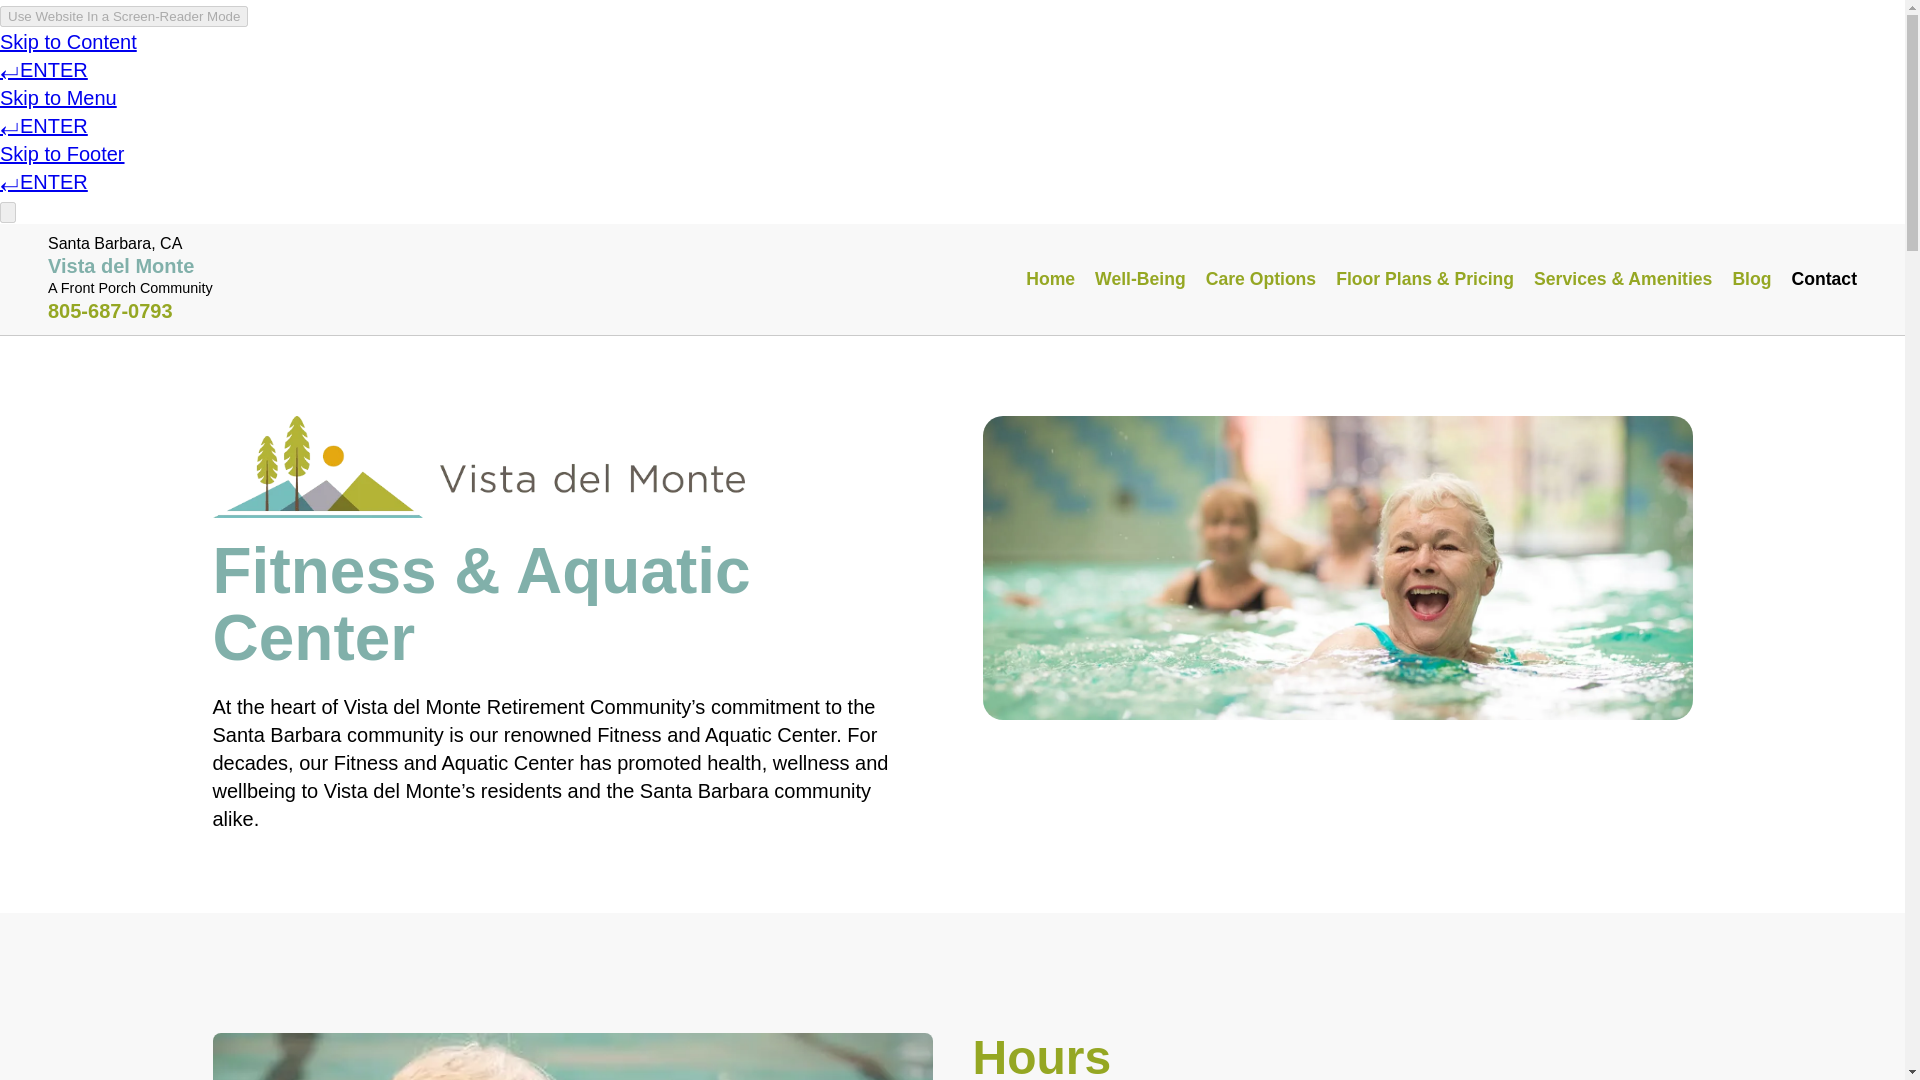 The height and width of the screenshot is (1080, 1920). I want to click on Blog, so click(1750, 278).